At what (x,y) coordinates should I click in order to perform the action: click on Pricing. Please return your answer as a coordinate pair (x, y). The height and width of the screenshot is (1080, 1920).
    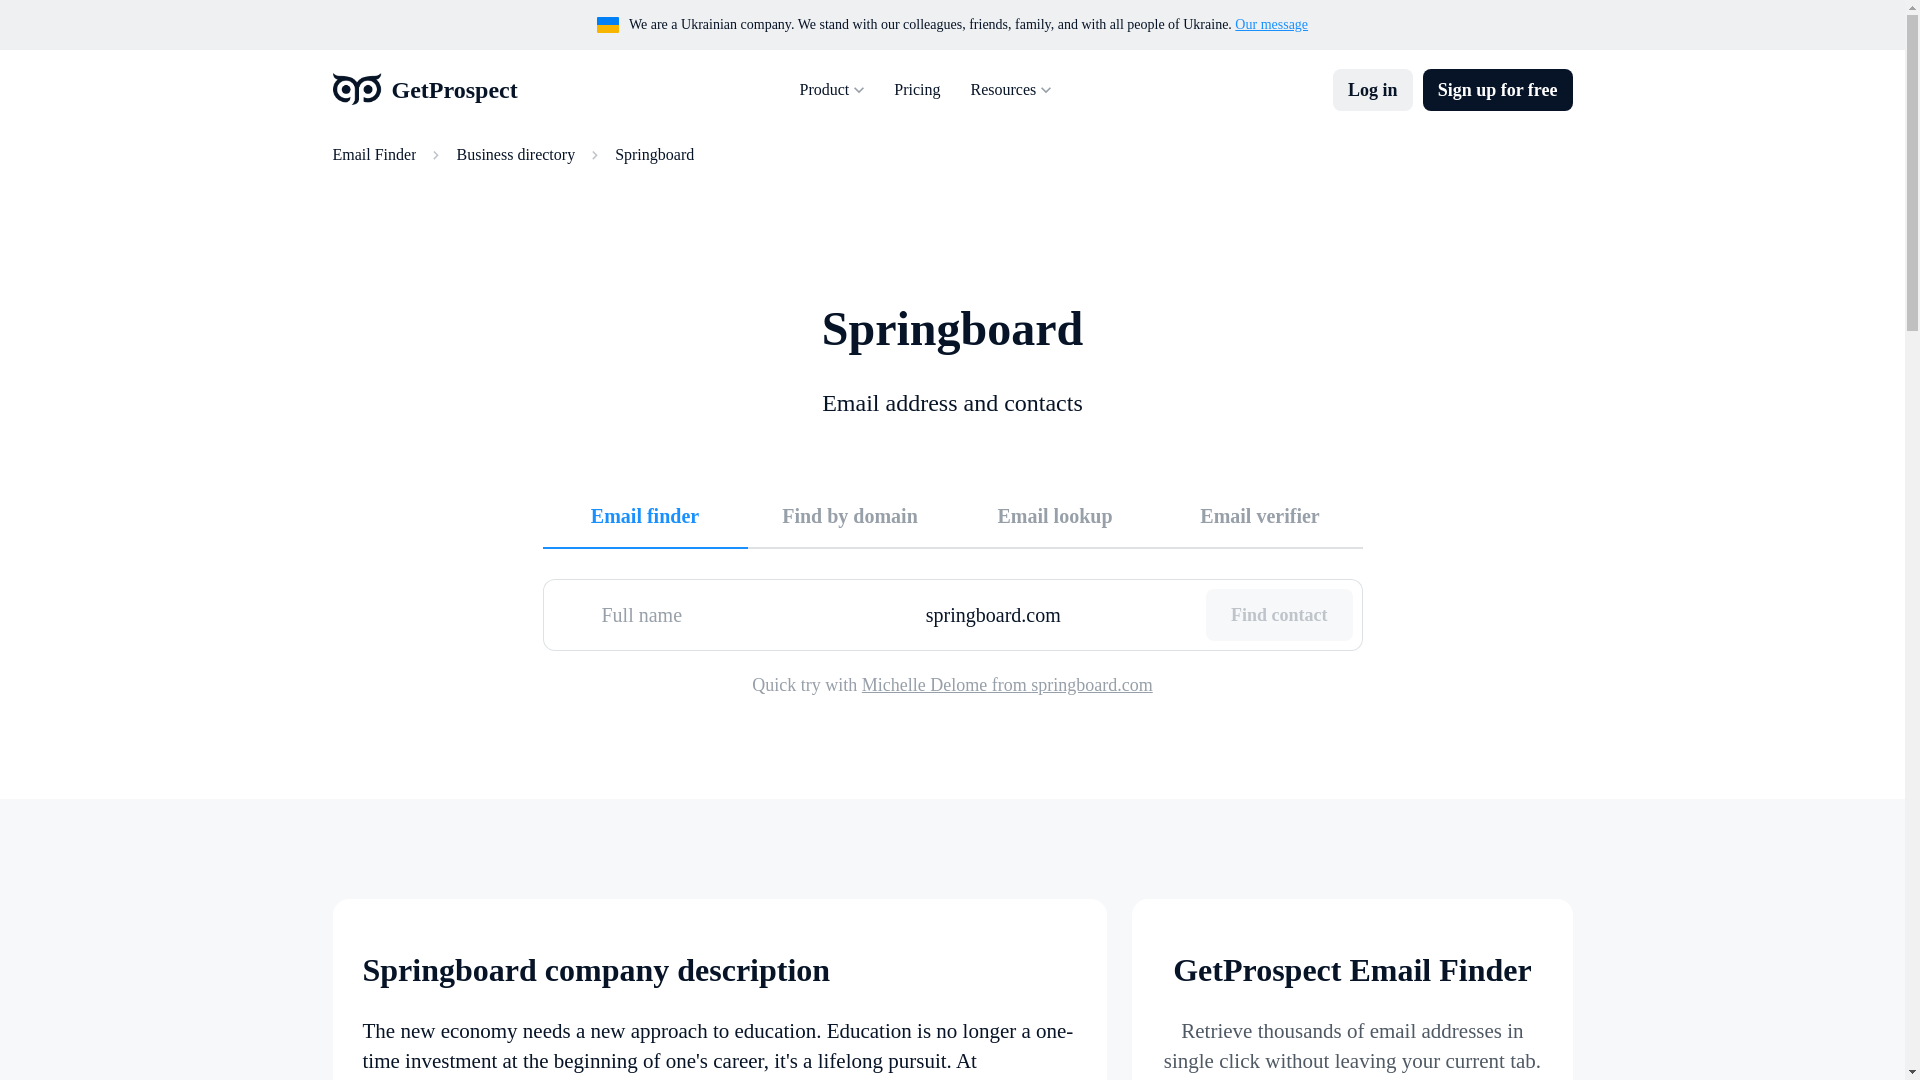
    Looking at the image, I should click on (916, 90).